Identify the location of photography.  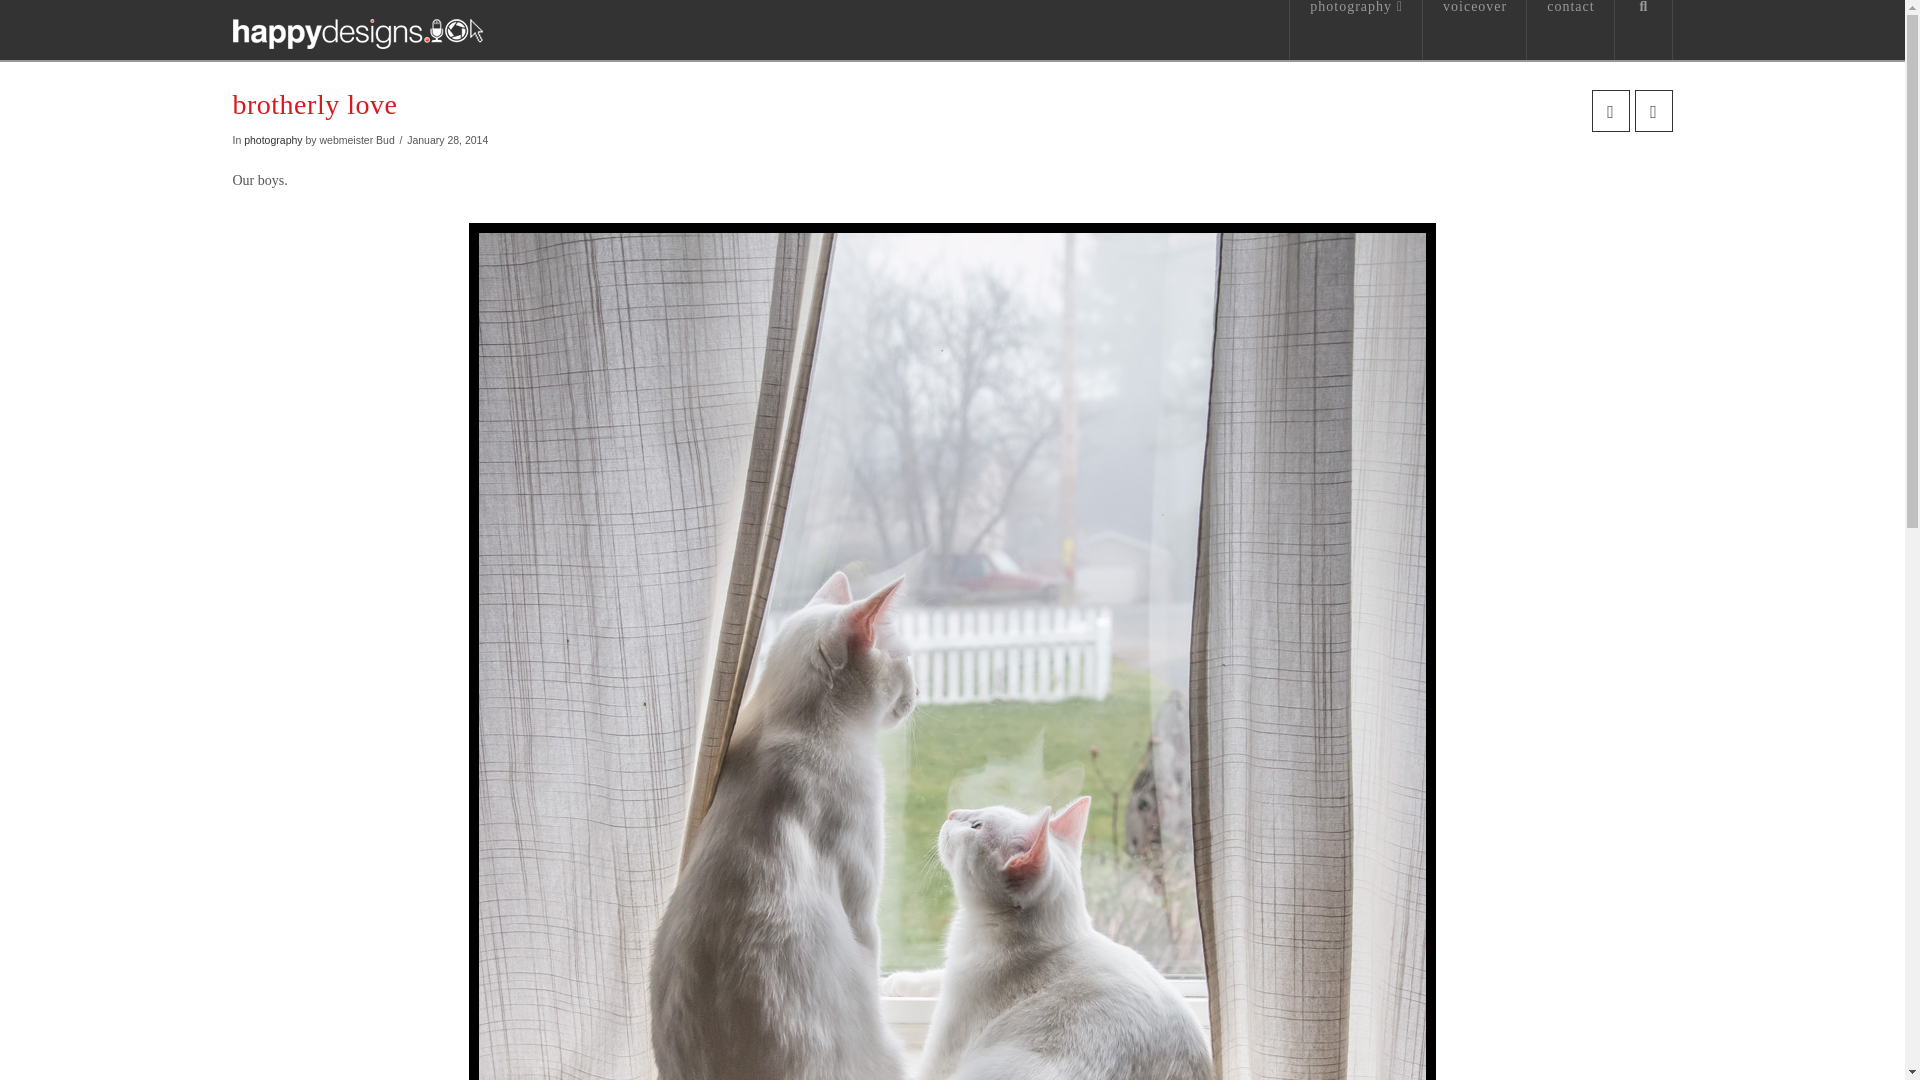
(272, 139).